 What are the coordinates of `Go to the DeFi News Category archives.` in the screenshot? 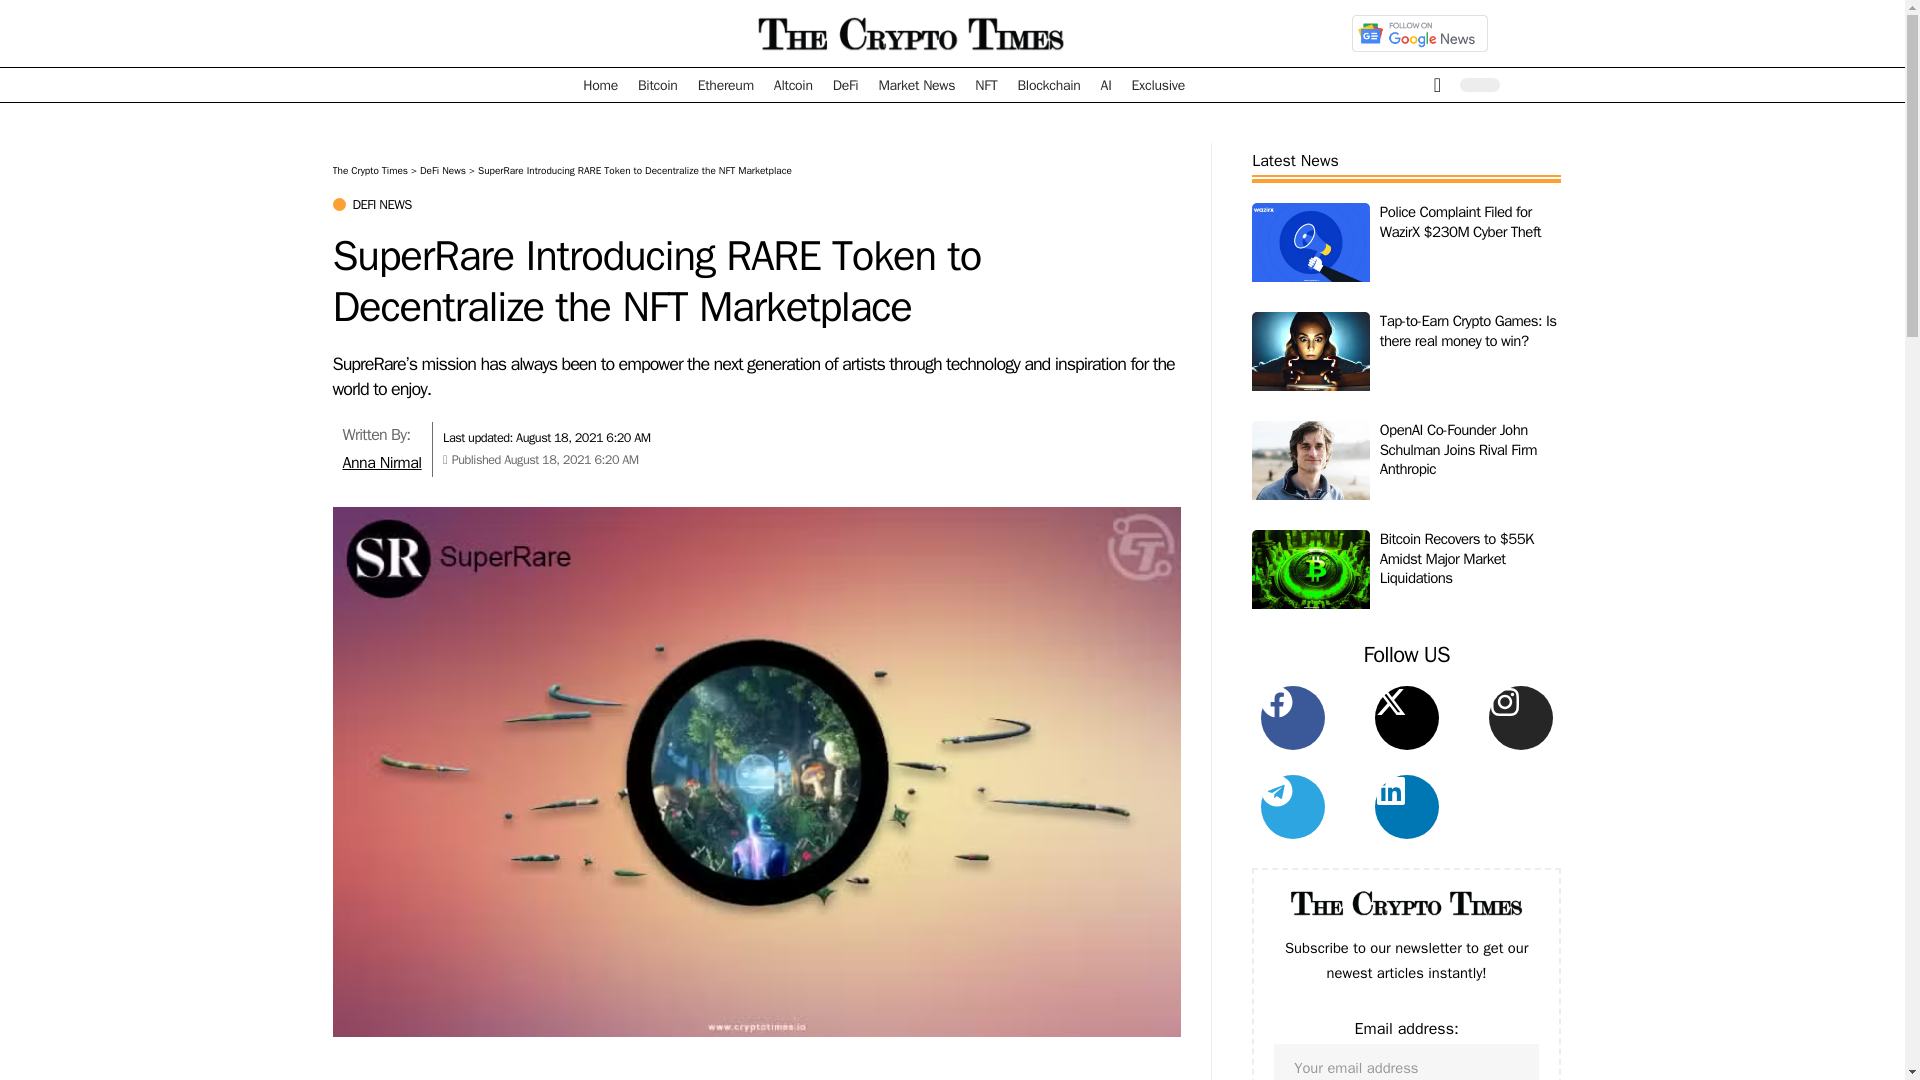 It's located at (443, 170).